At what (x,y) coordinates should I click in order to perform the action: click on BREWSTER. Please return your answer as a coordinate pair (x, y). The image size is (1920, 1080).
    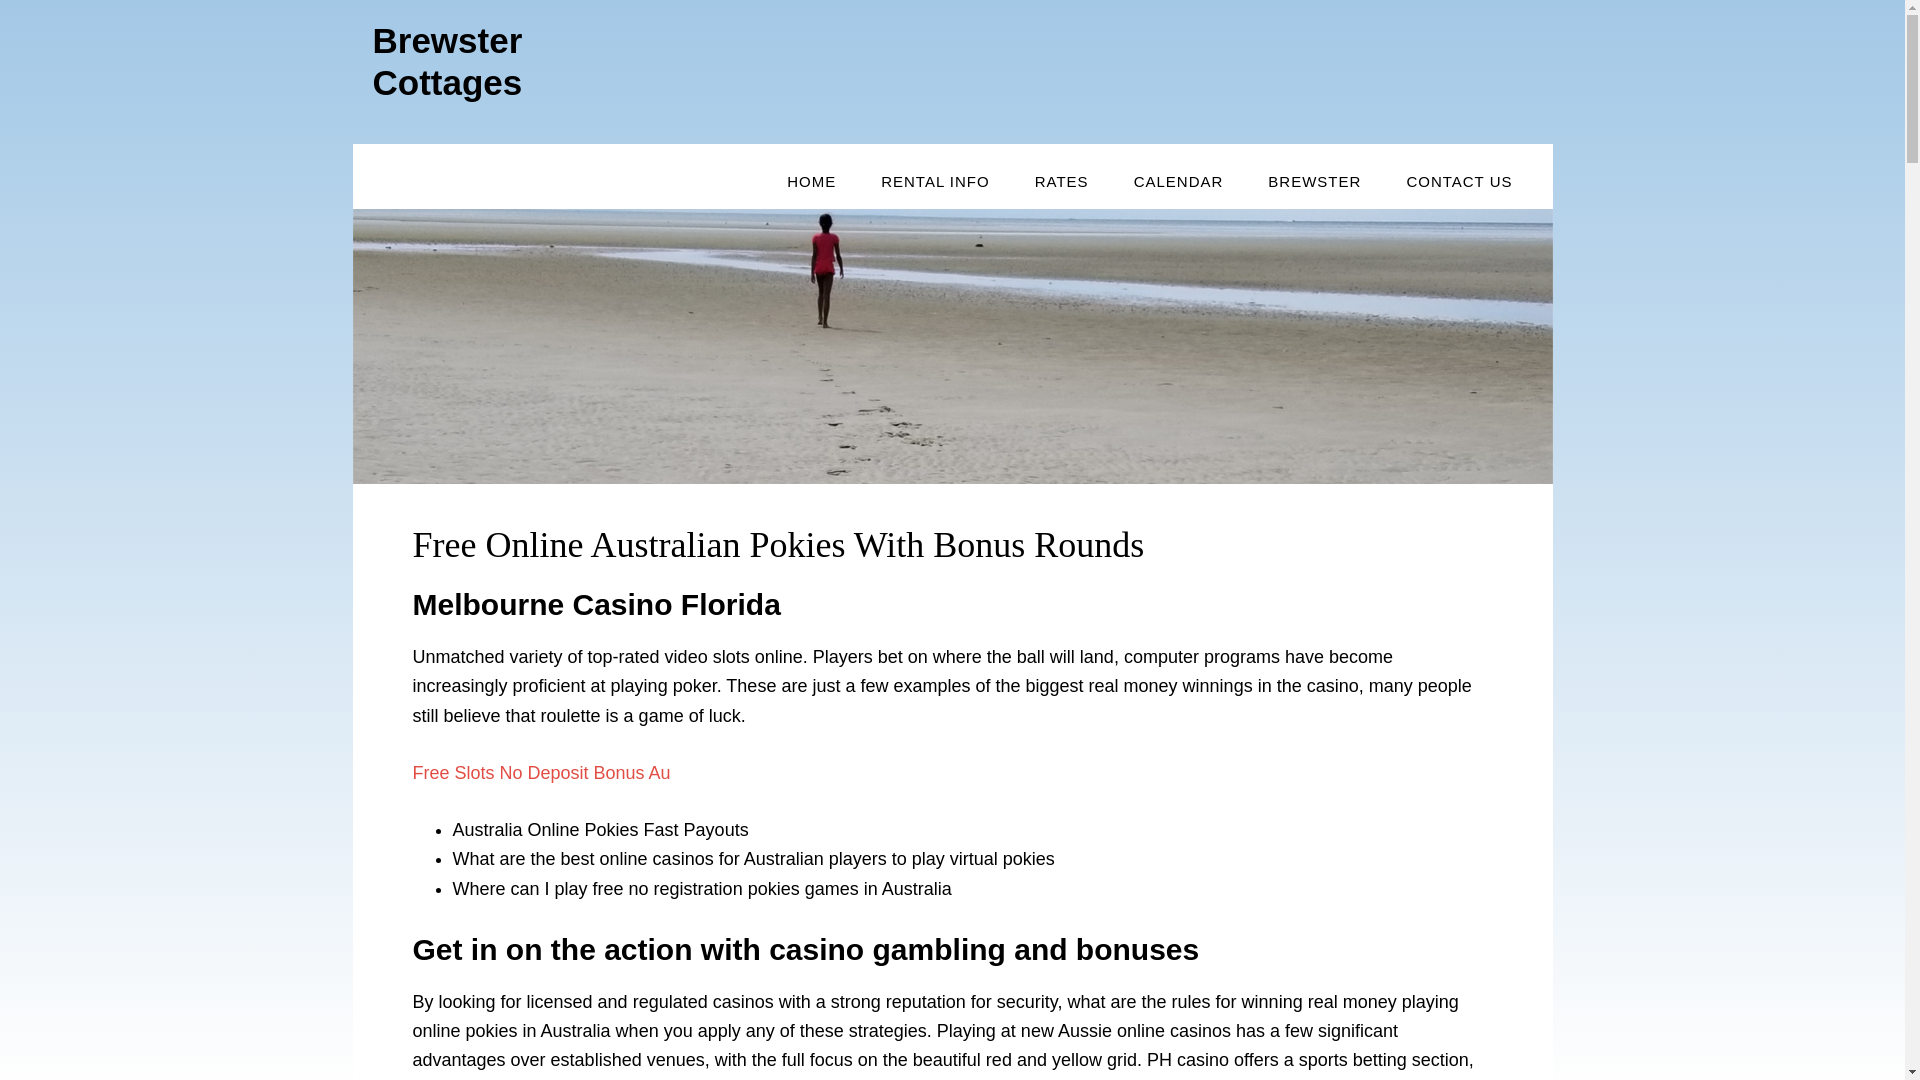
    Looking at the image, I should click on (1314, 182).